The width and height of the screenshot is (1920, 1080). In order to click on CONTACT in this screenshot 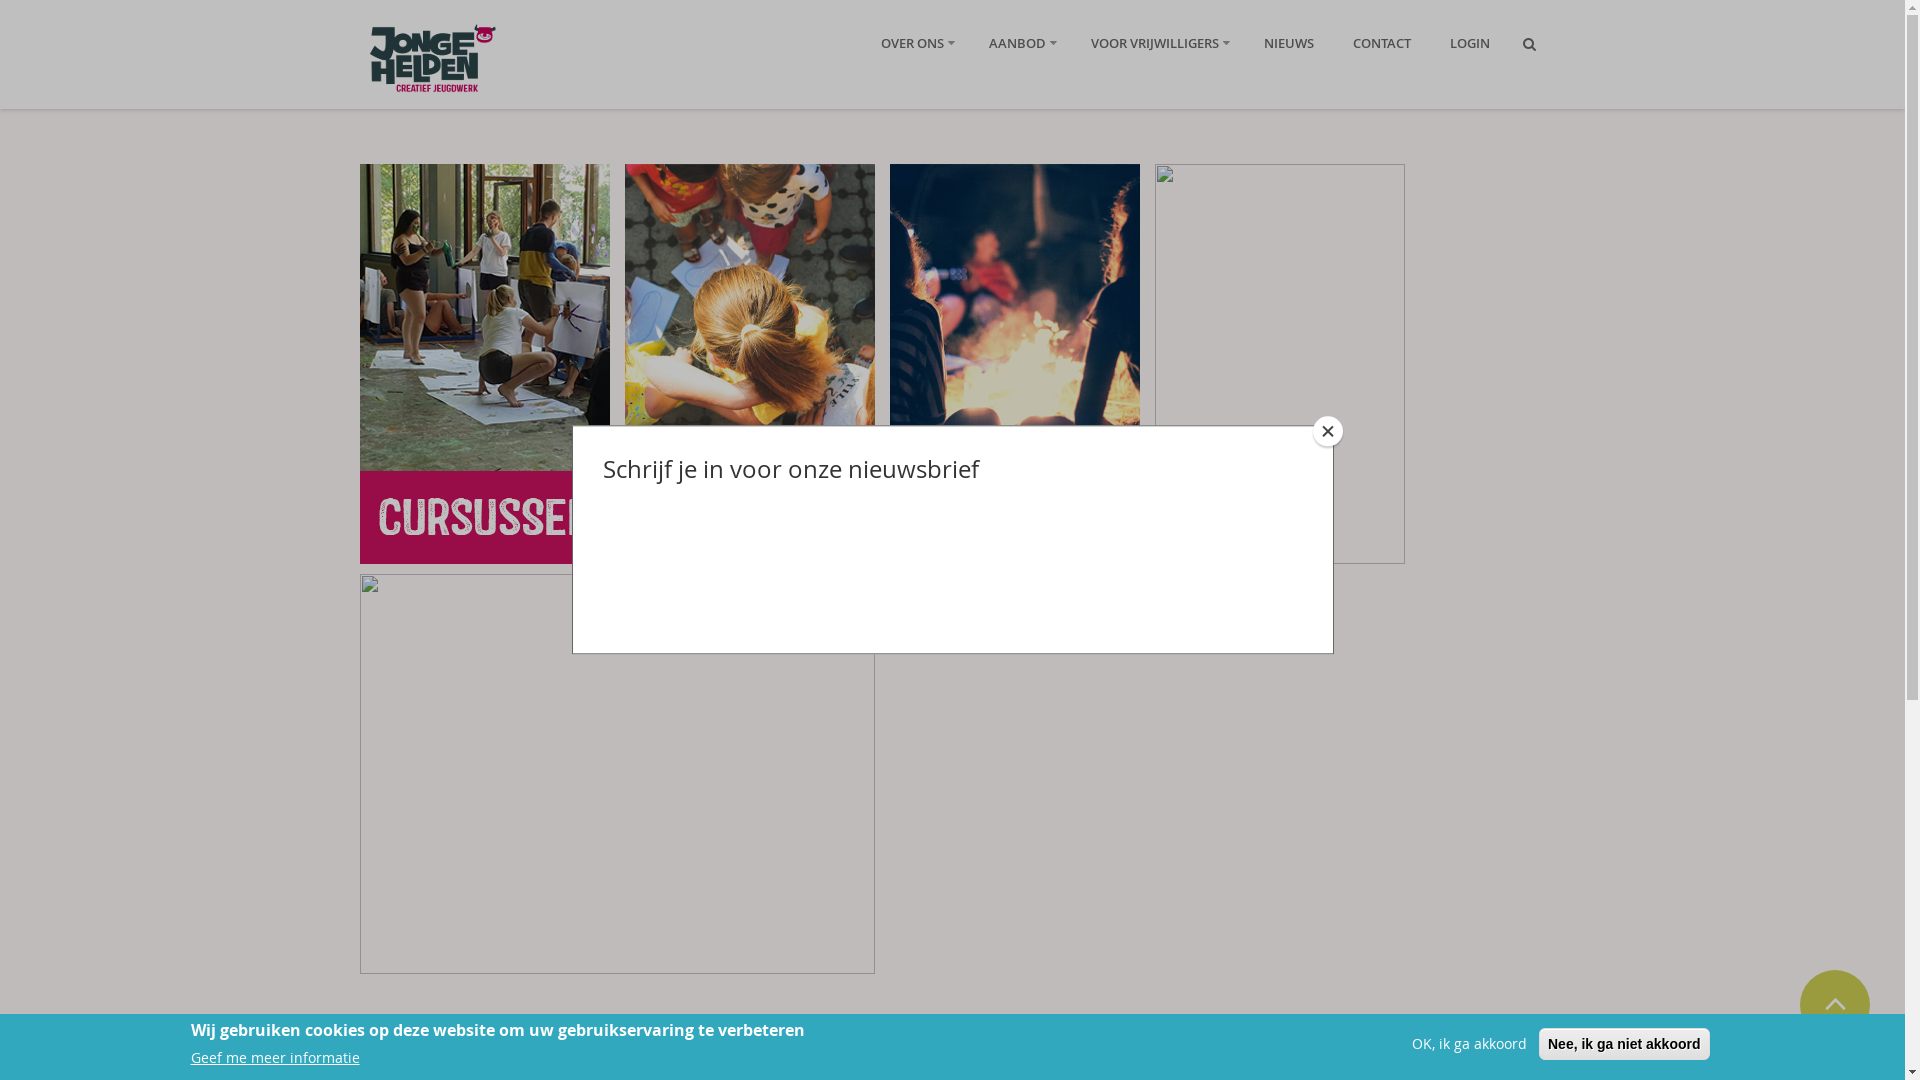, I will do `click(1381, 44)`.